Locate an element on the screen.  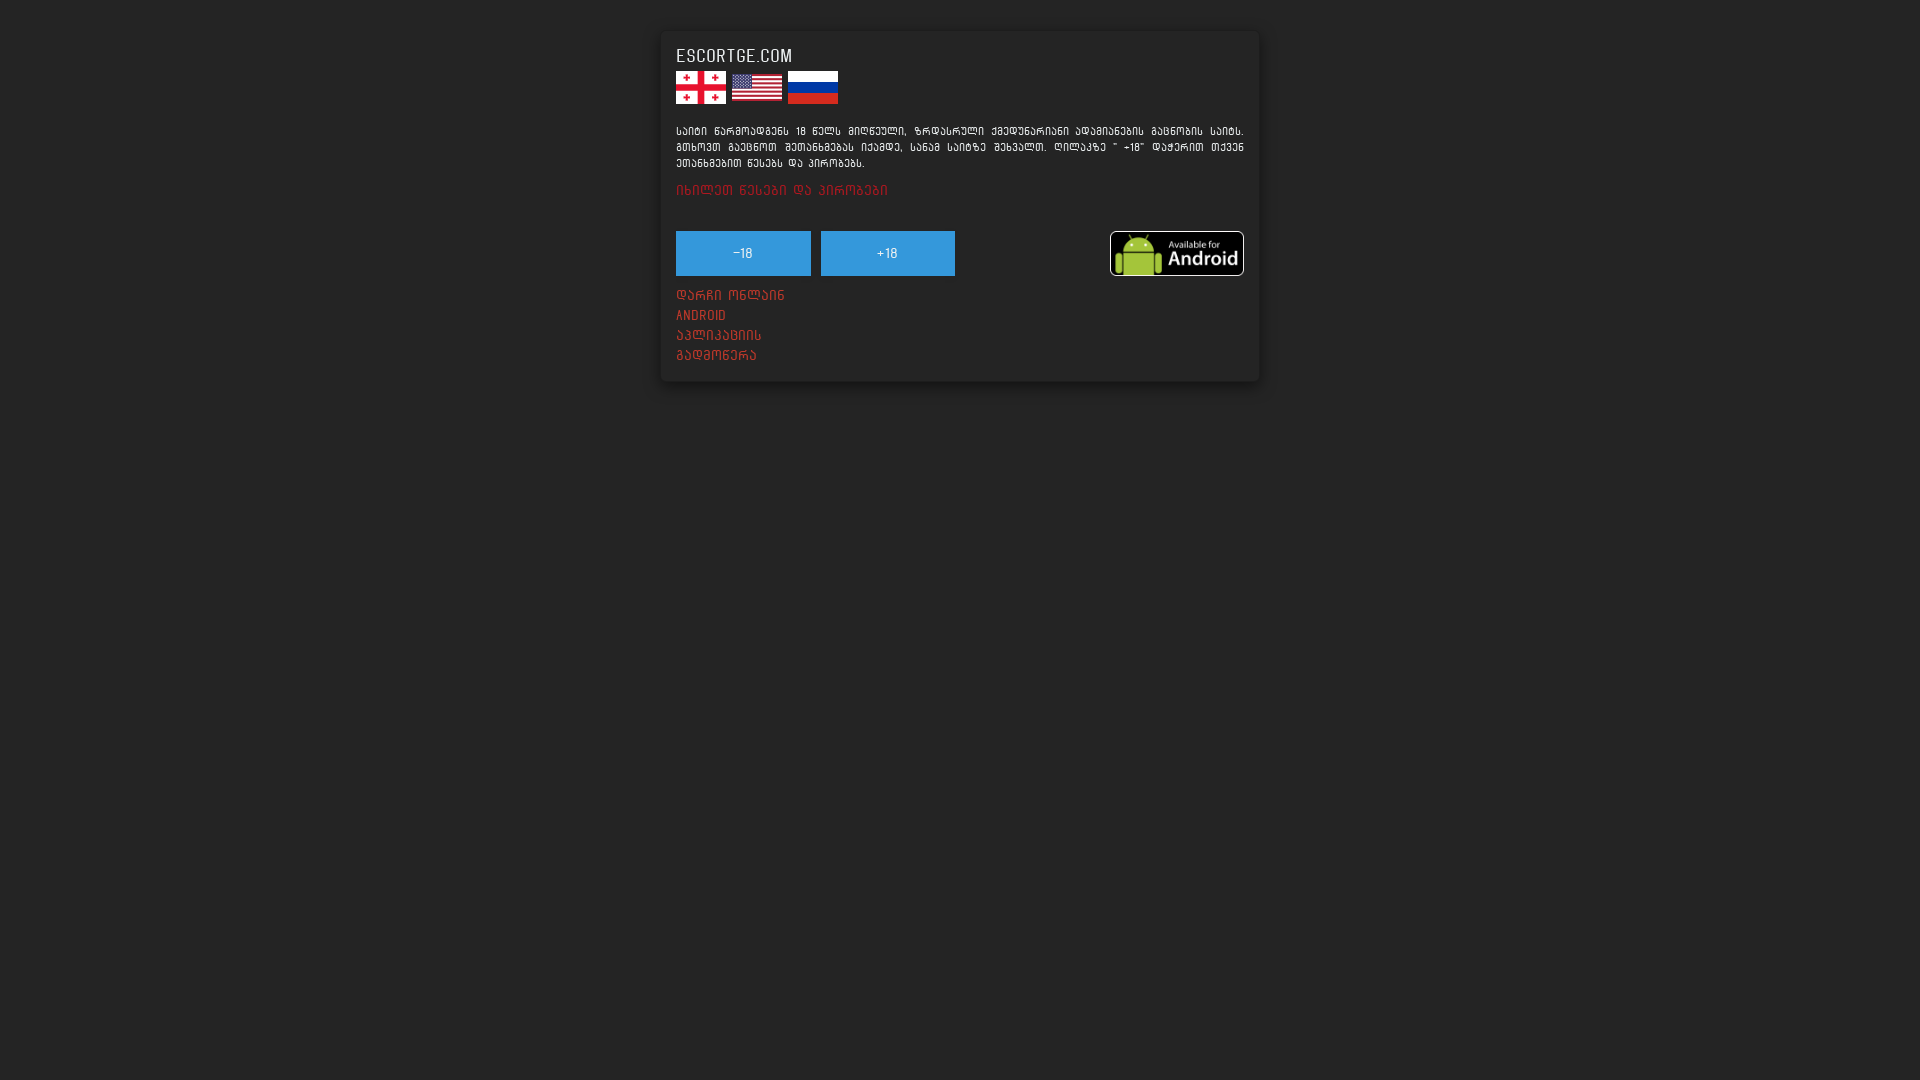
sofio didube is located at coordinates (1072, 522).